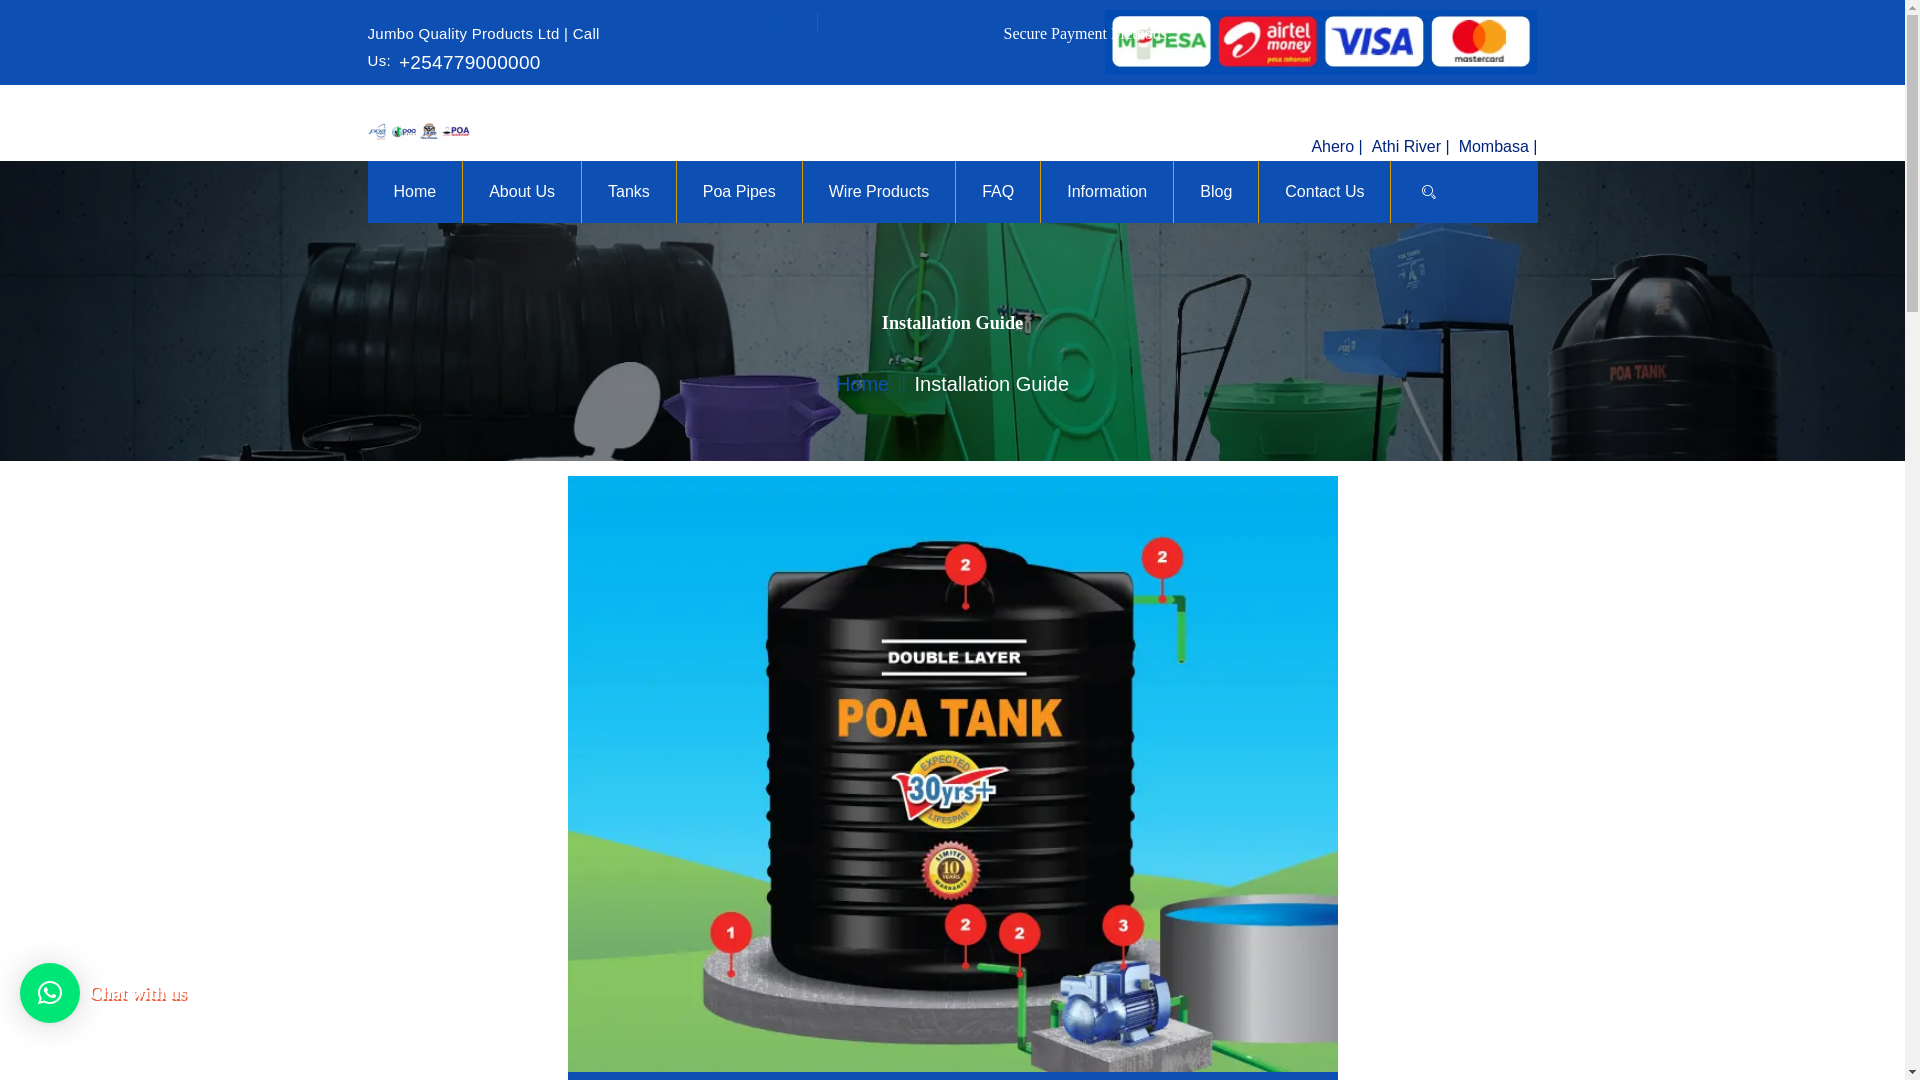  Describe the element at coordinates (1106, 190) in the screenshot. I see `Information` at that location.